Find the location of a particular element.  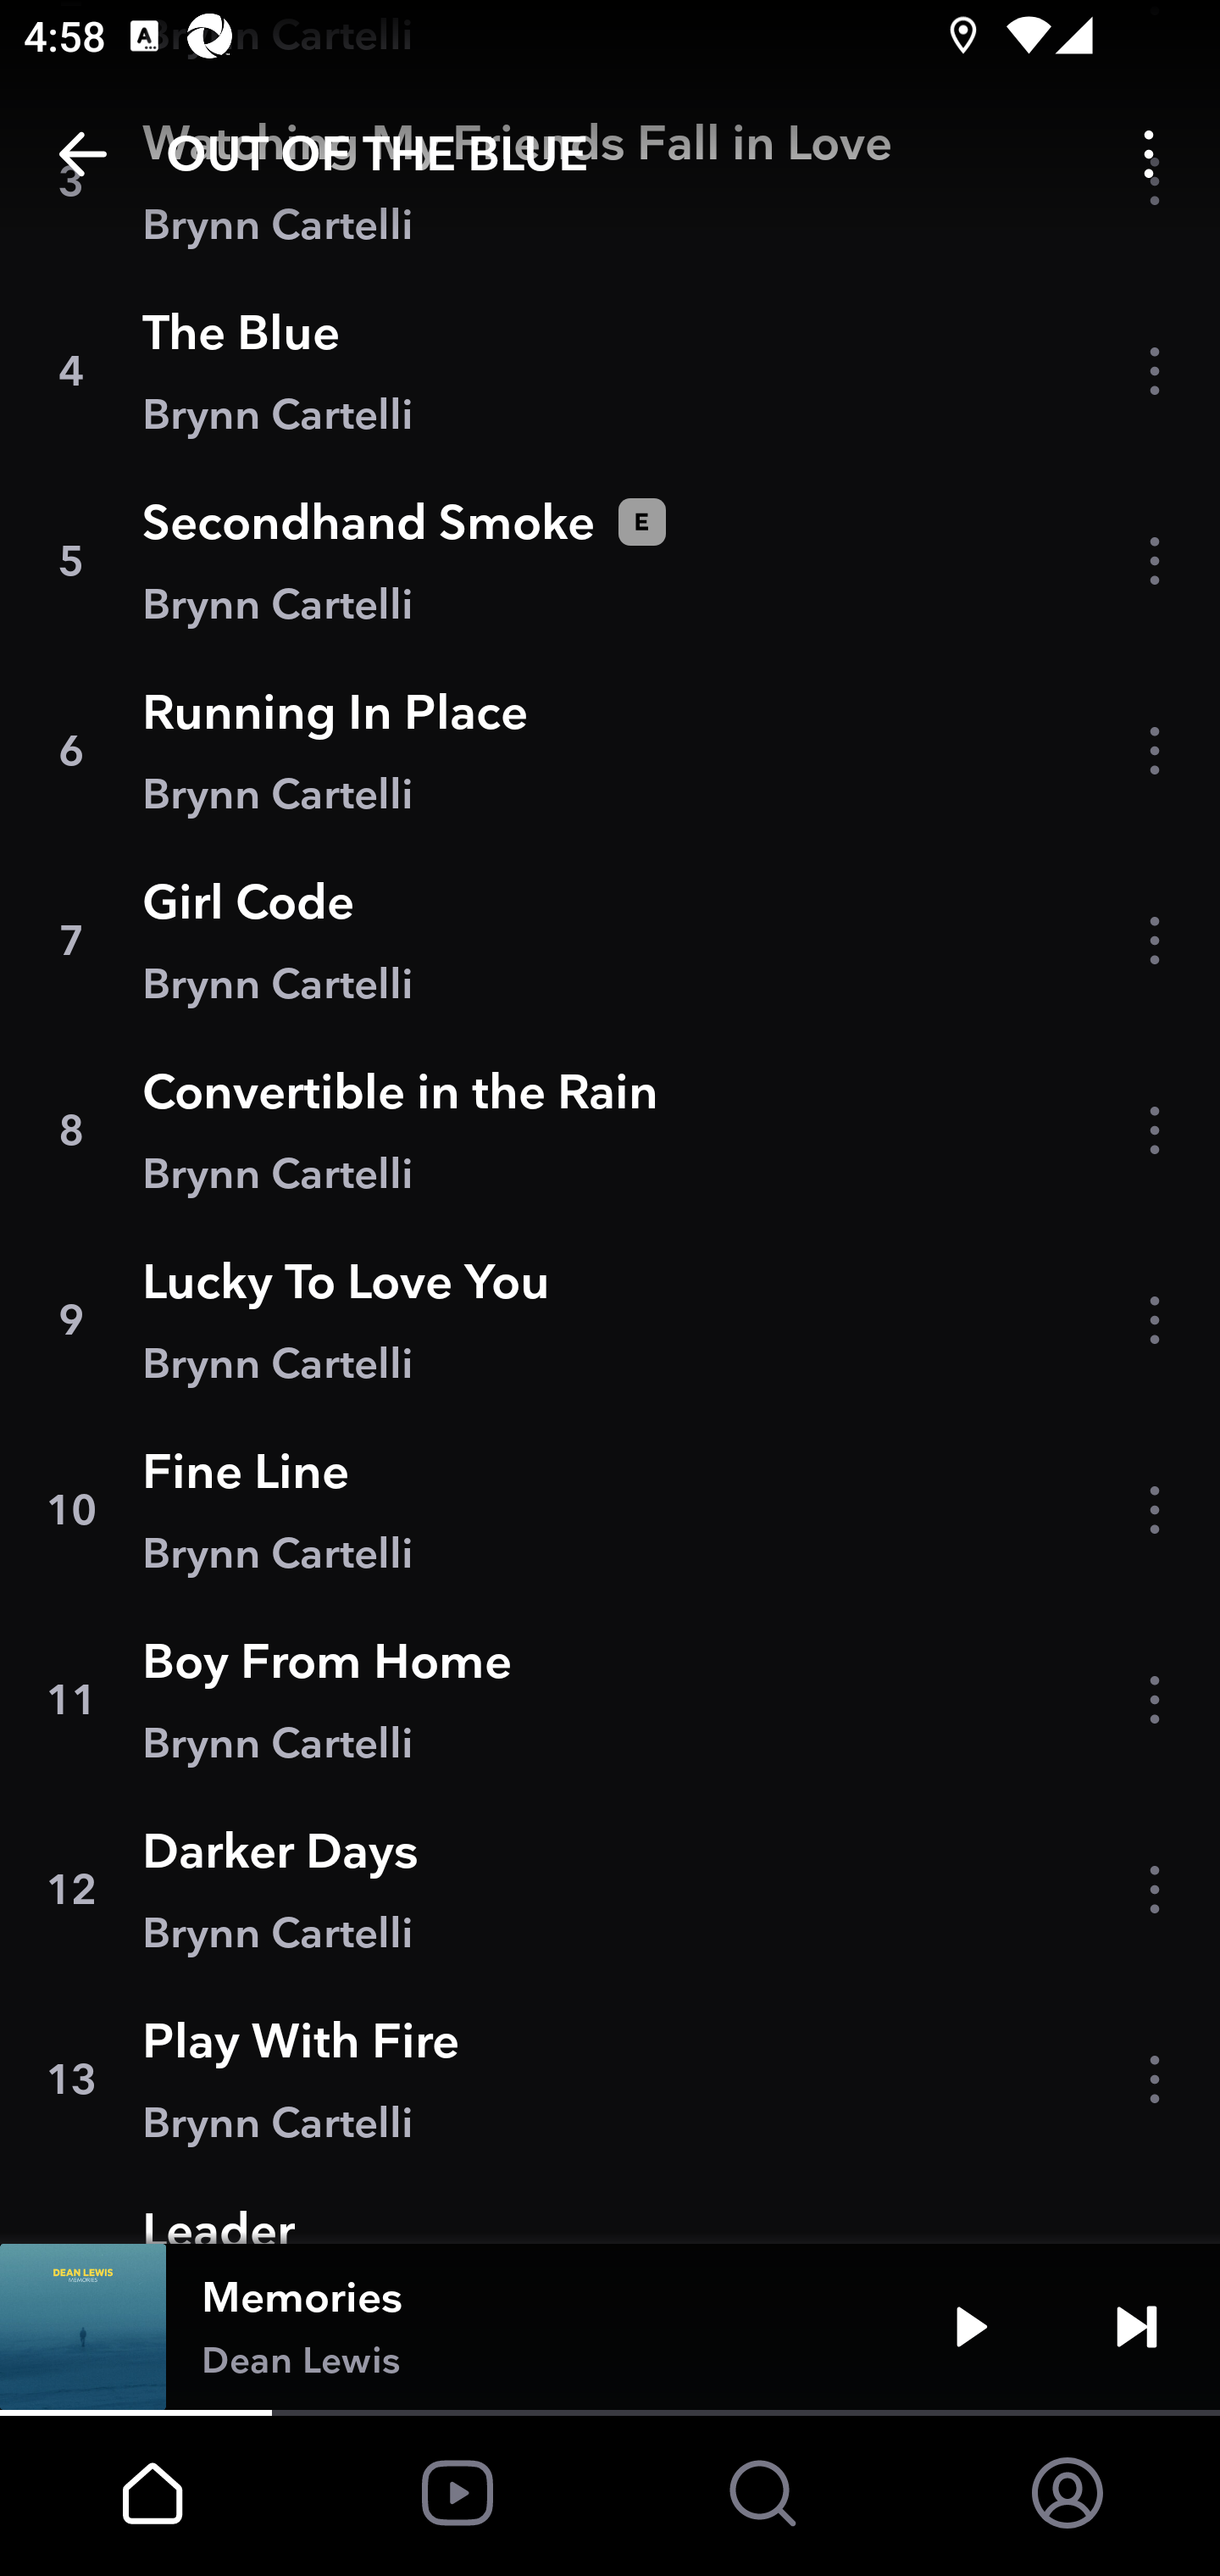

11 Boy From Home Brynn Cartelli is located at coordinates (610, 1700).